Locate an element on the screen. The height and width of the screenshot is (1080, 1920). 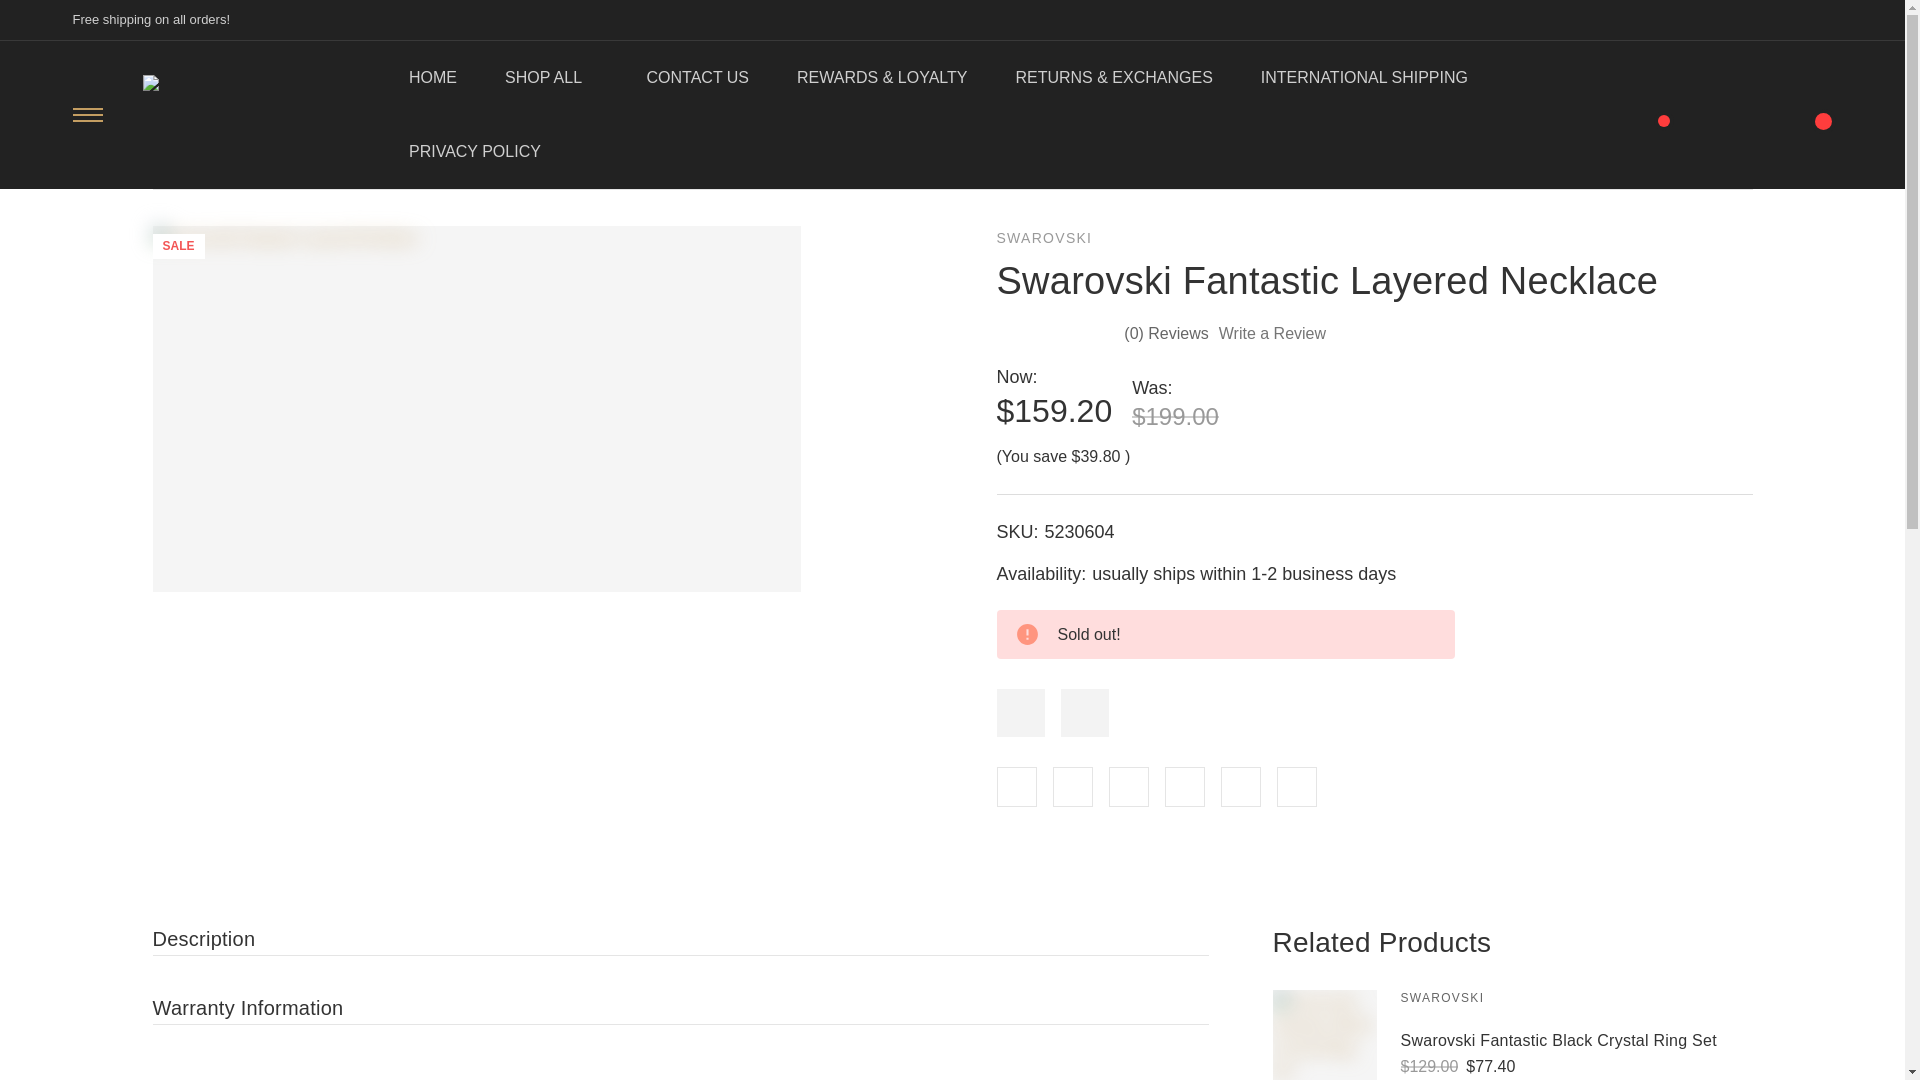
Facebook is located at coordinates (1016, 786).